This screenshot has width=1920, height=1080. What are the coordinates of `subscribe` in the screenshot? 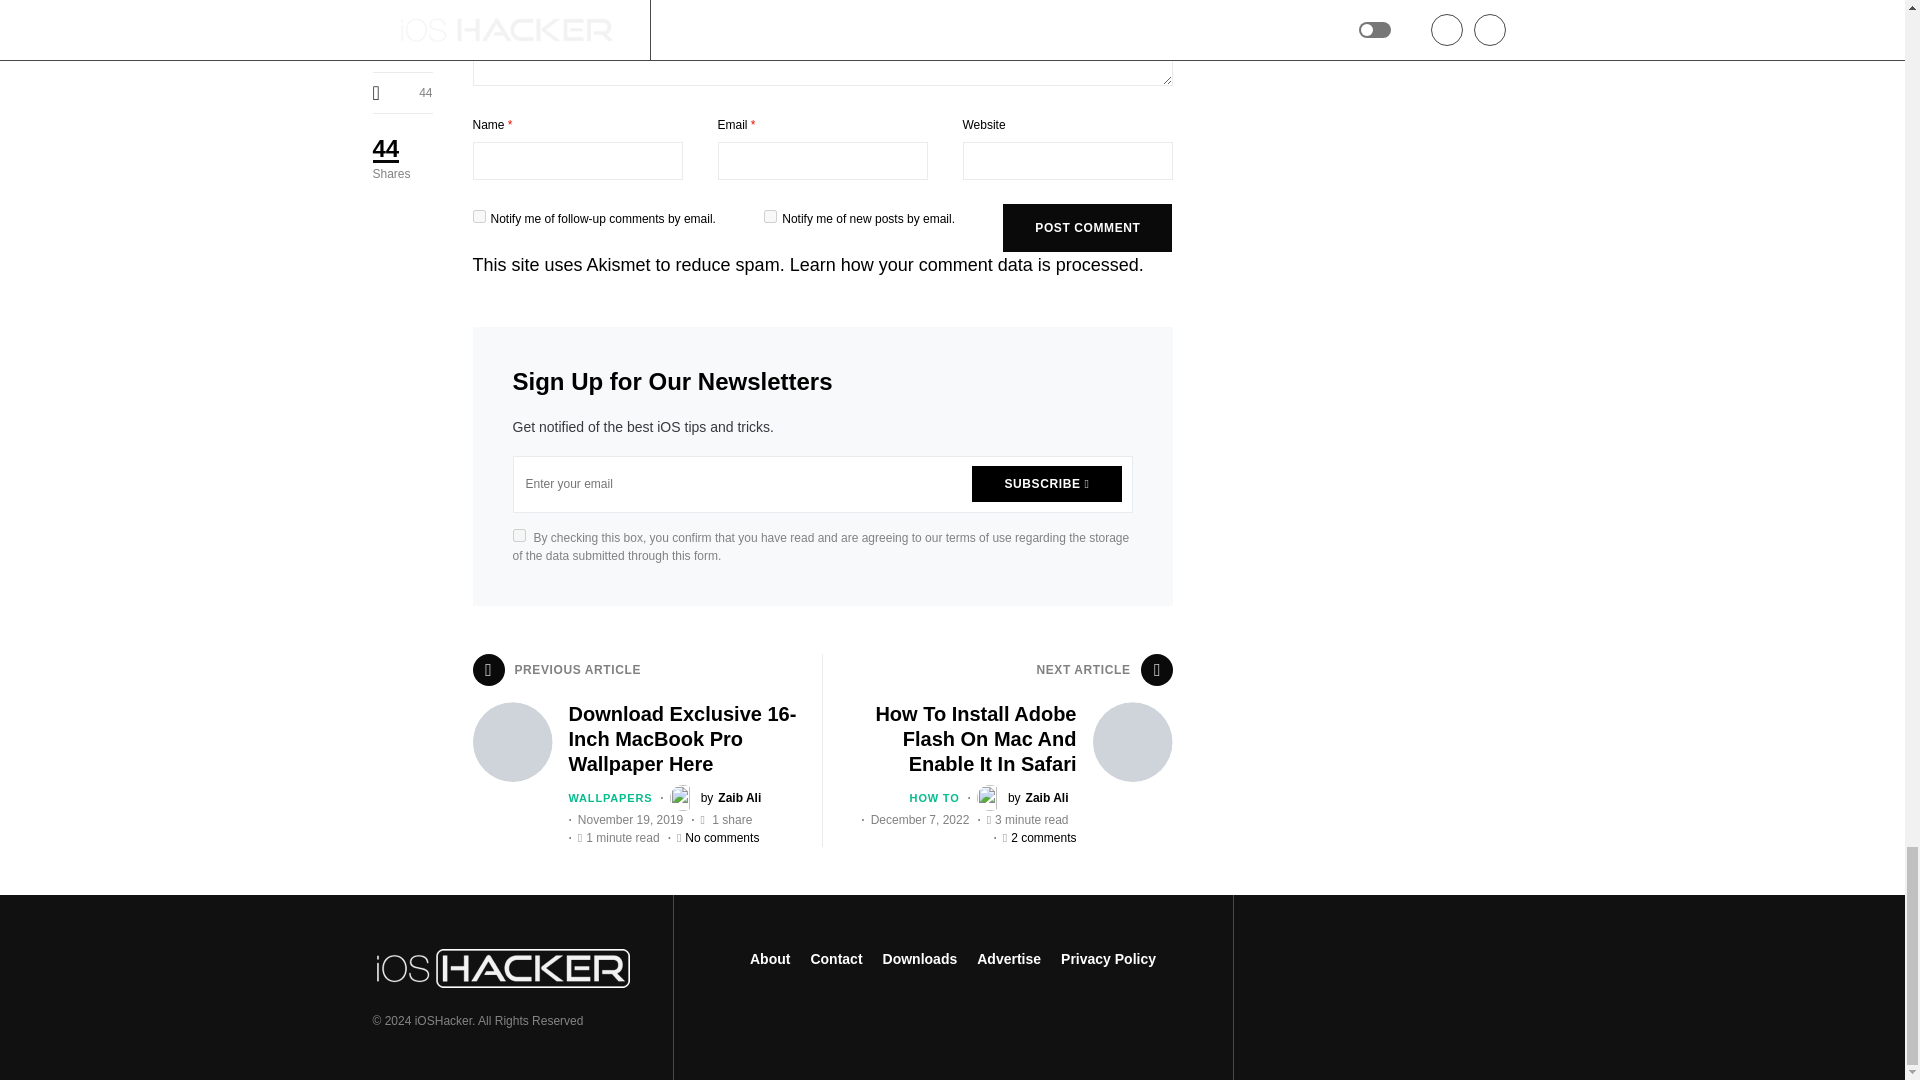 It's located at (478, 216).